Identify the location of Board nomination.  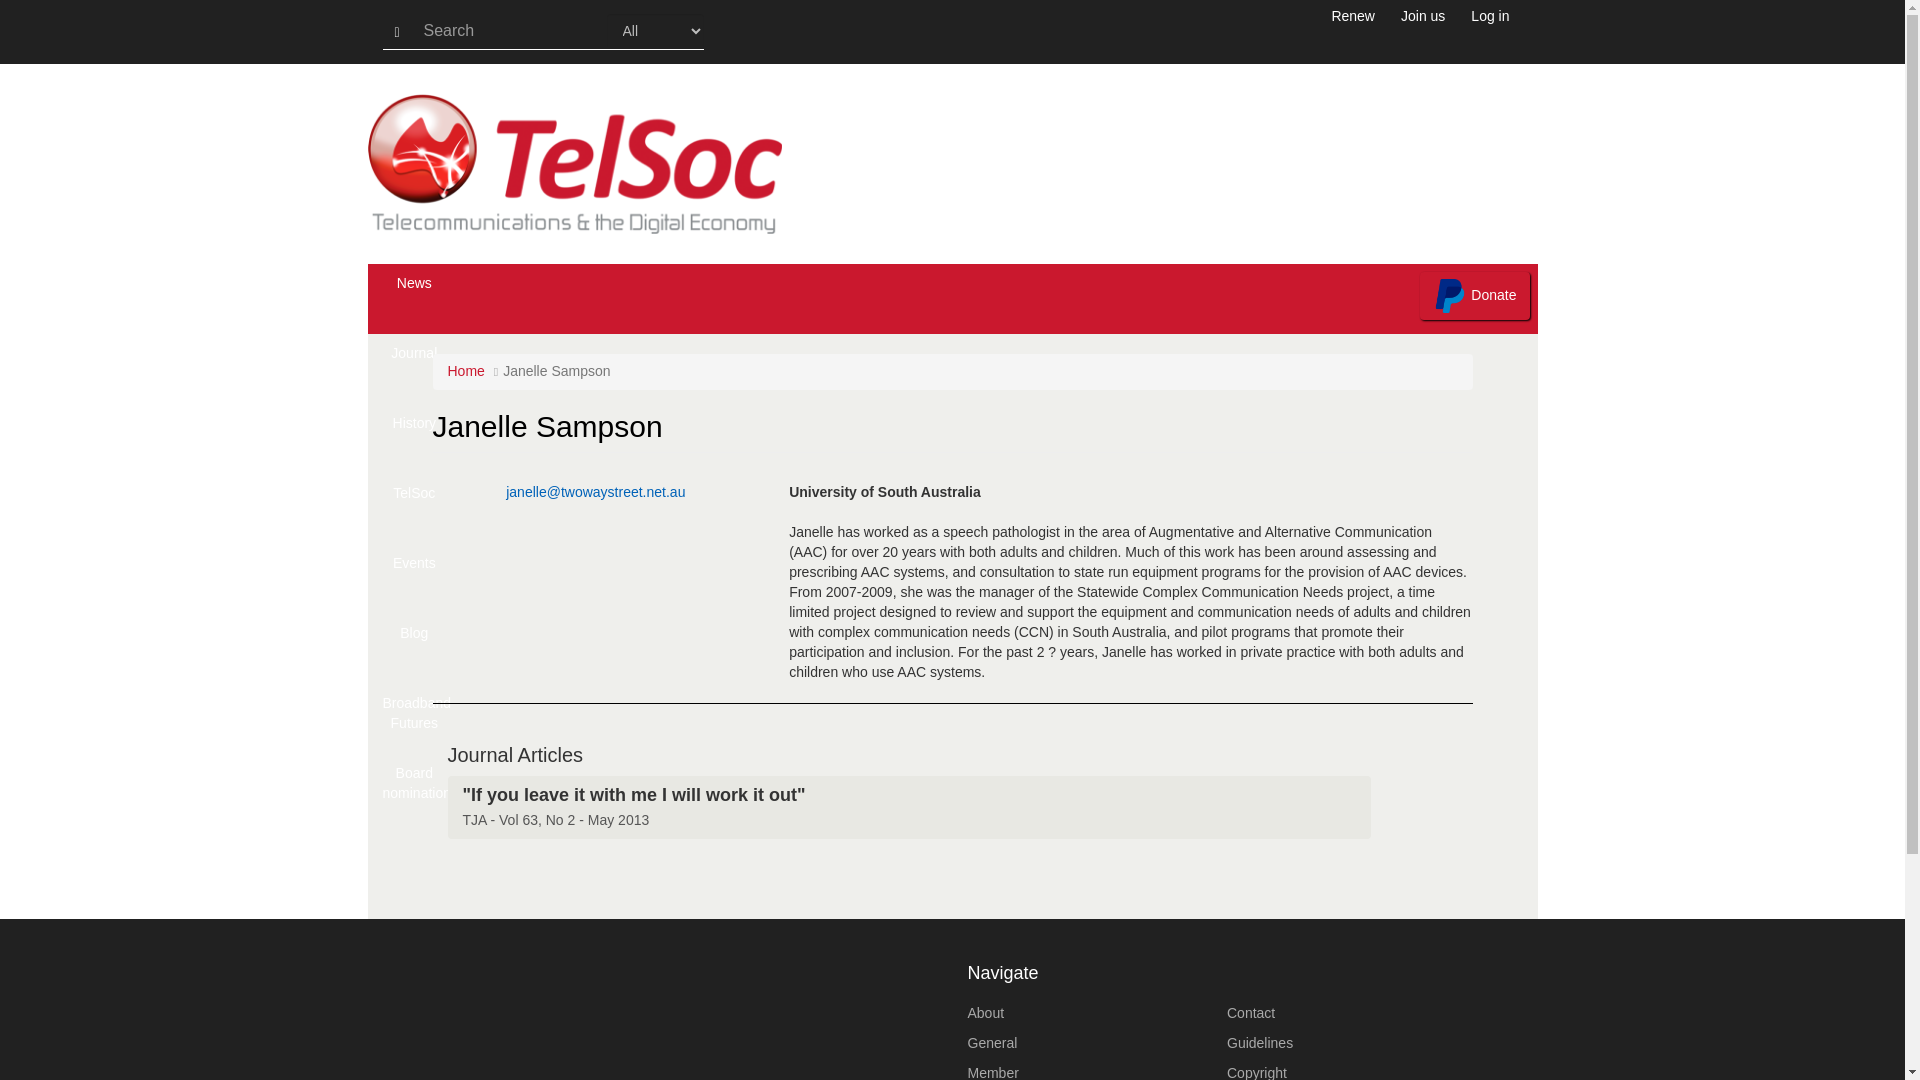
(415, 788).